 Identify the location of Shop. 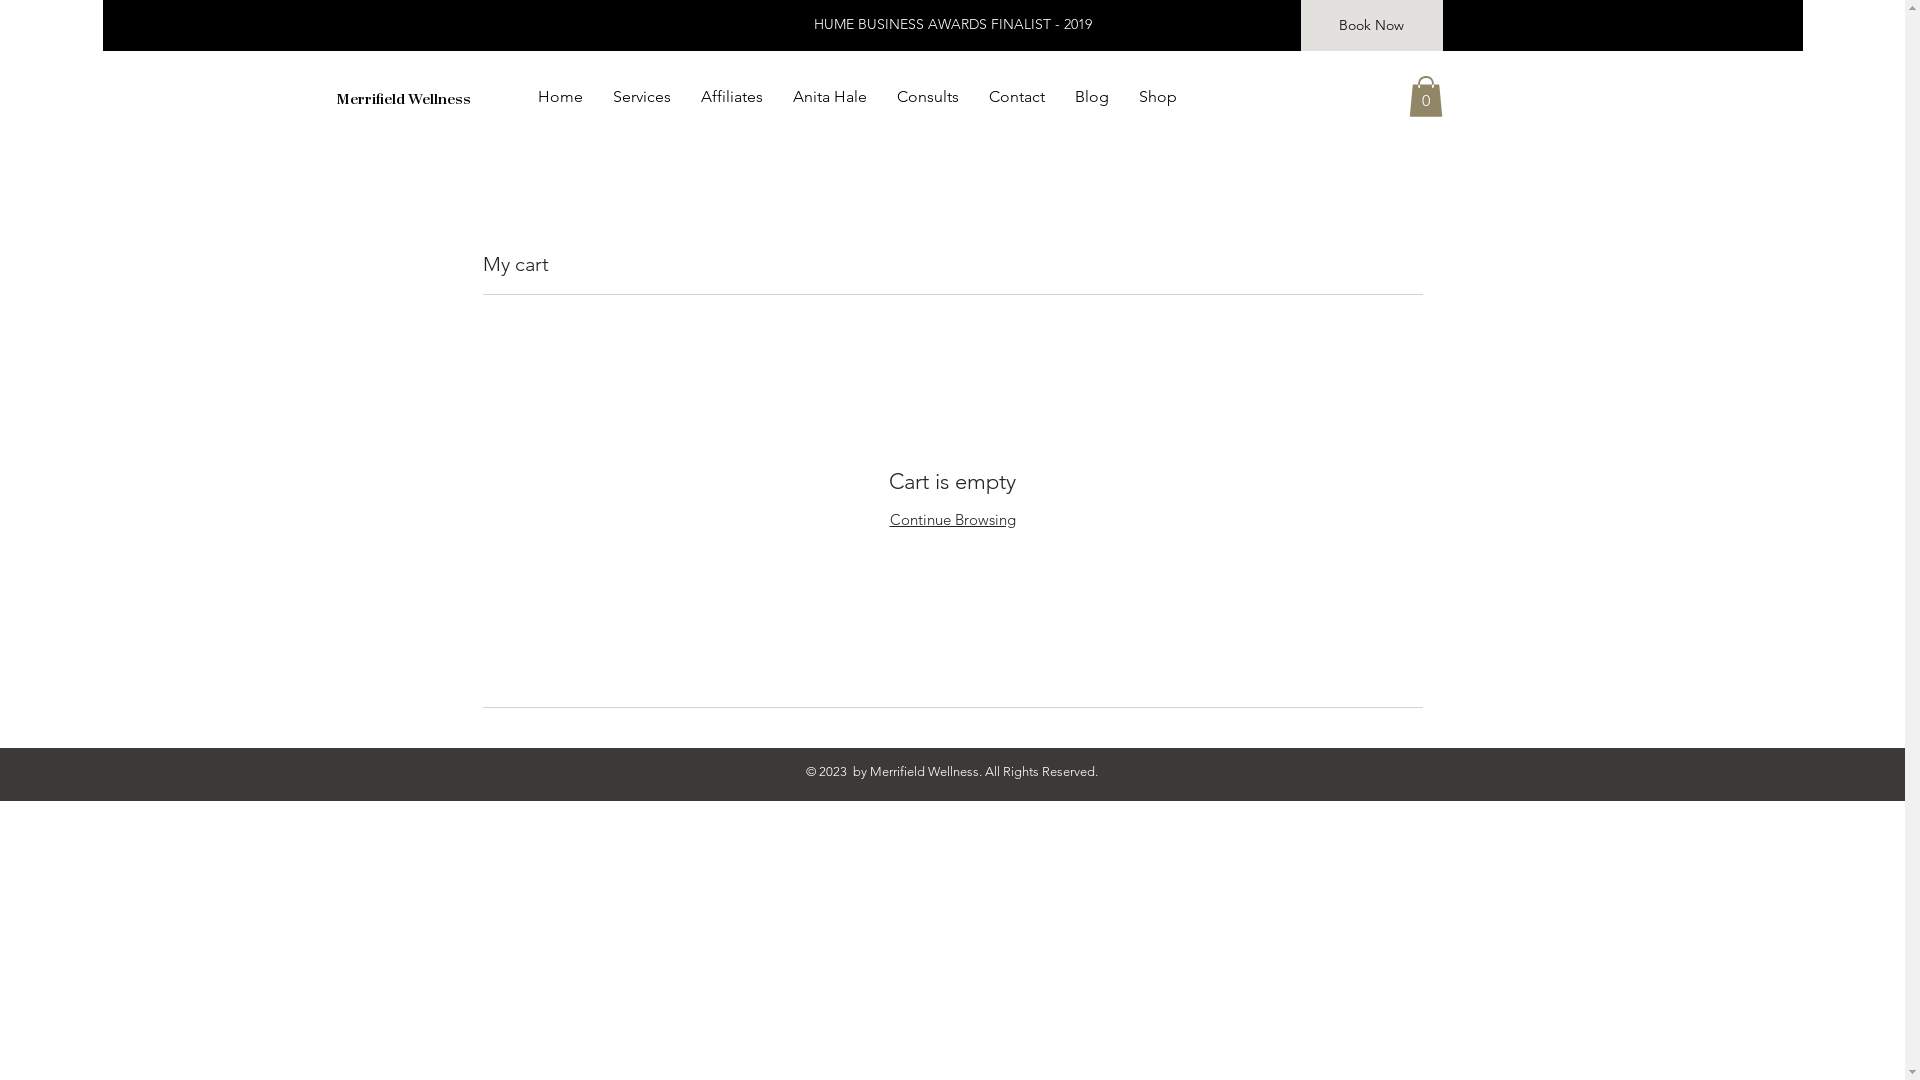
(1158, 97).